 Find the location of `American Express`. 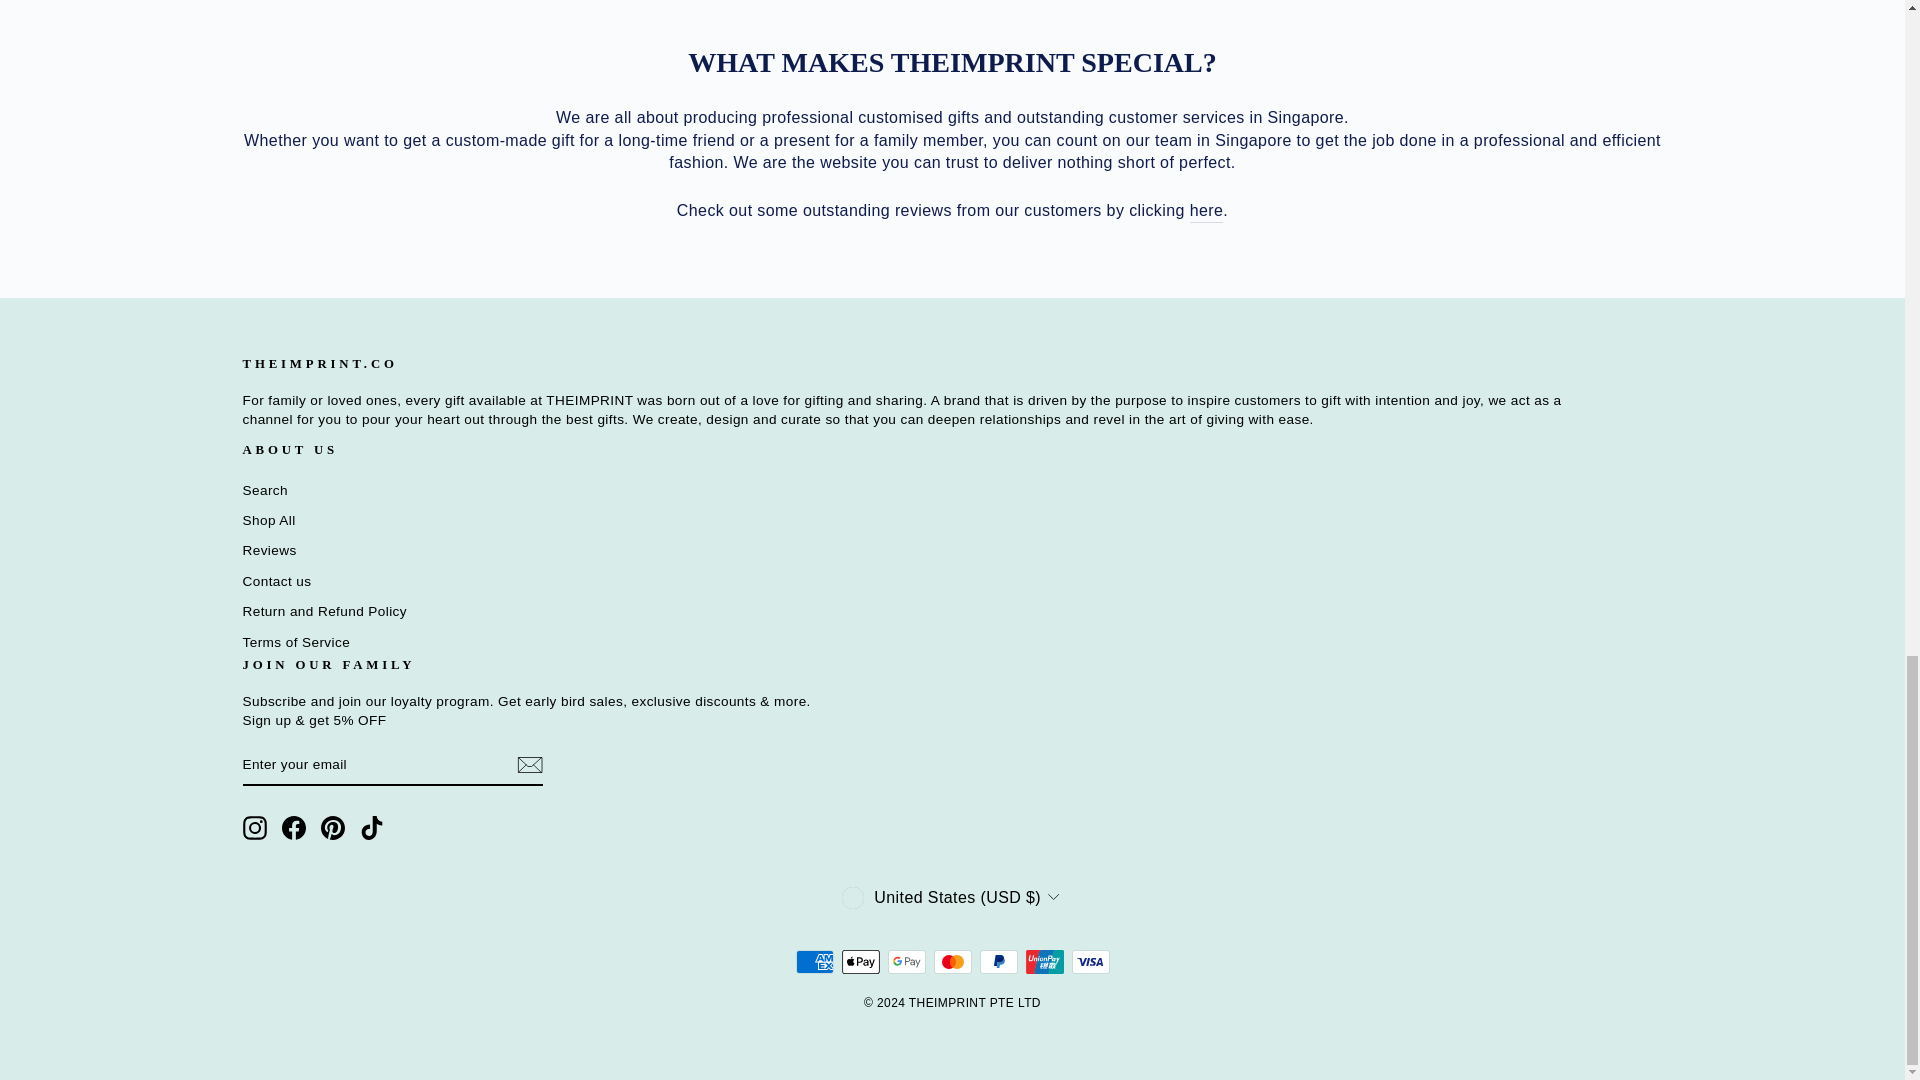

American Express is located at coordinates (814, 962).